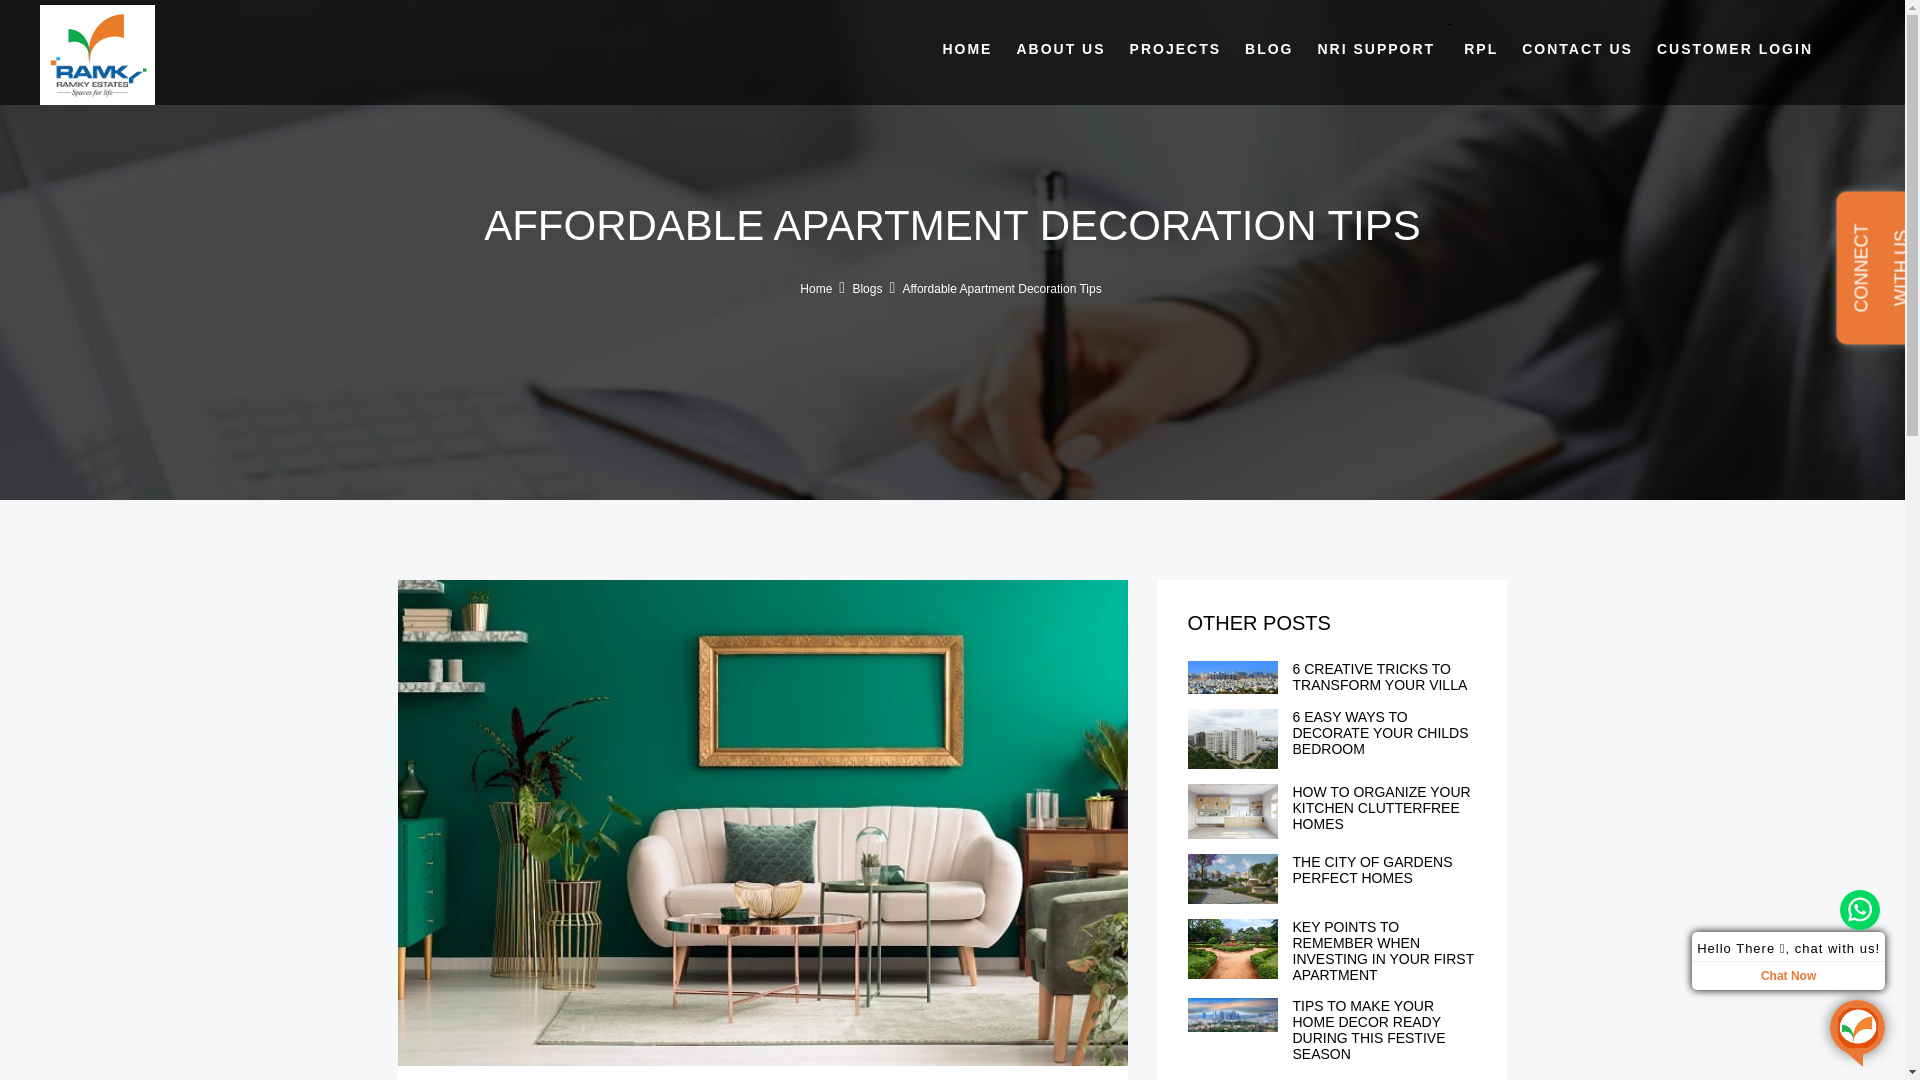 This screenshot has height=1080, width=1920. I want to click on 6 EASY WAYS TO DECORATE YOUR CHILDS BEDROOM, so click(1380, 732).